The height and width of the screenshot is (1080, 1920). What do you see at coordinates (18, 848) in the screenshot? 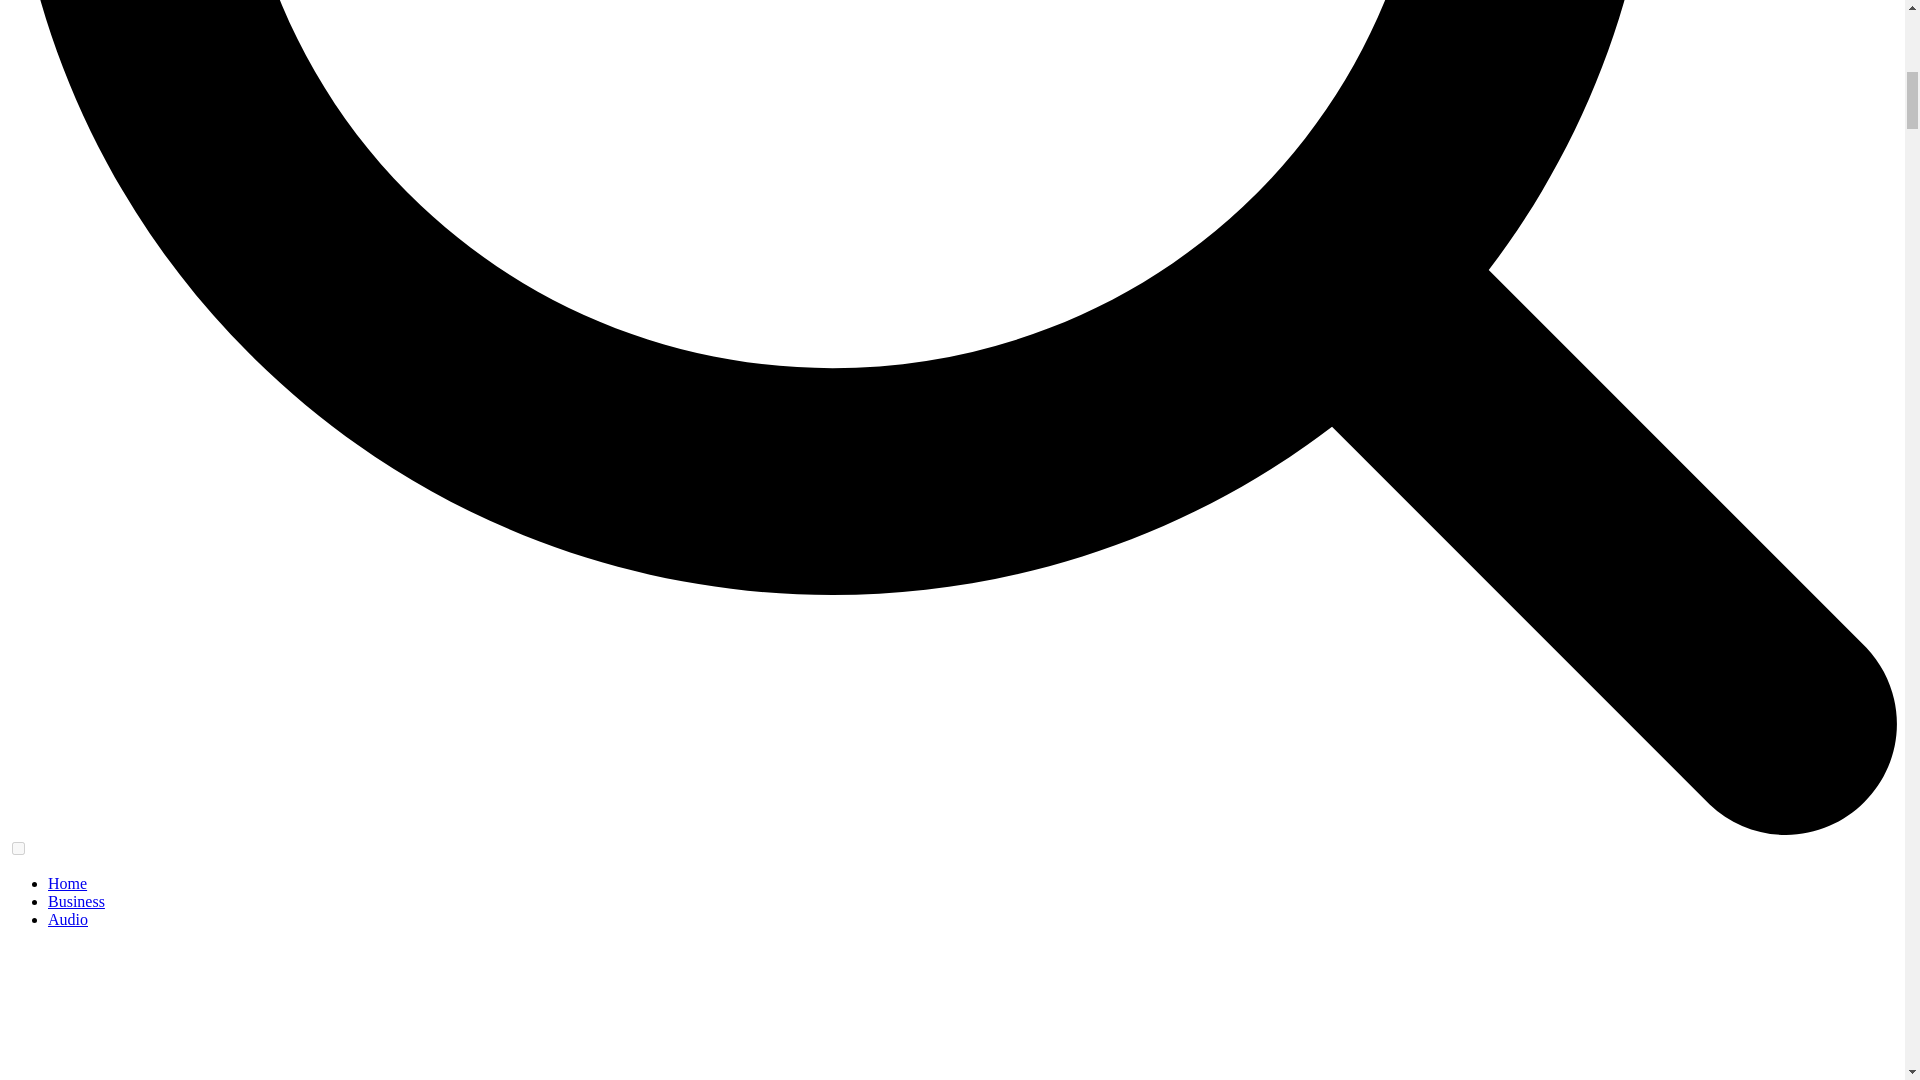
I see `on` at bounding box center [18, 848].